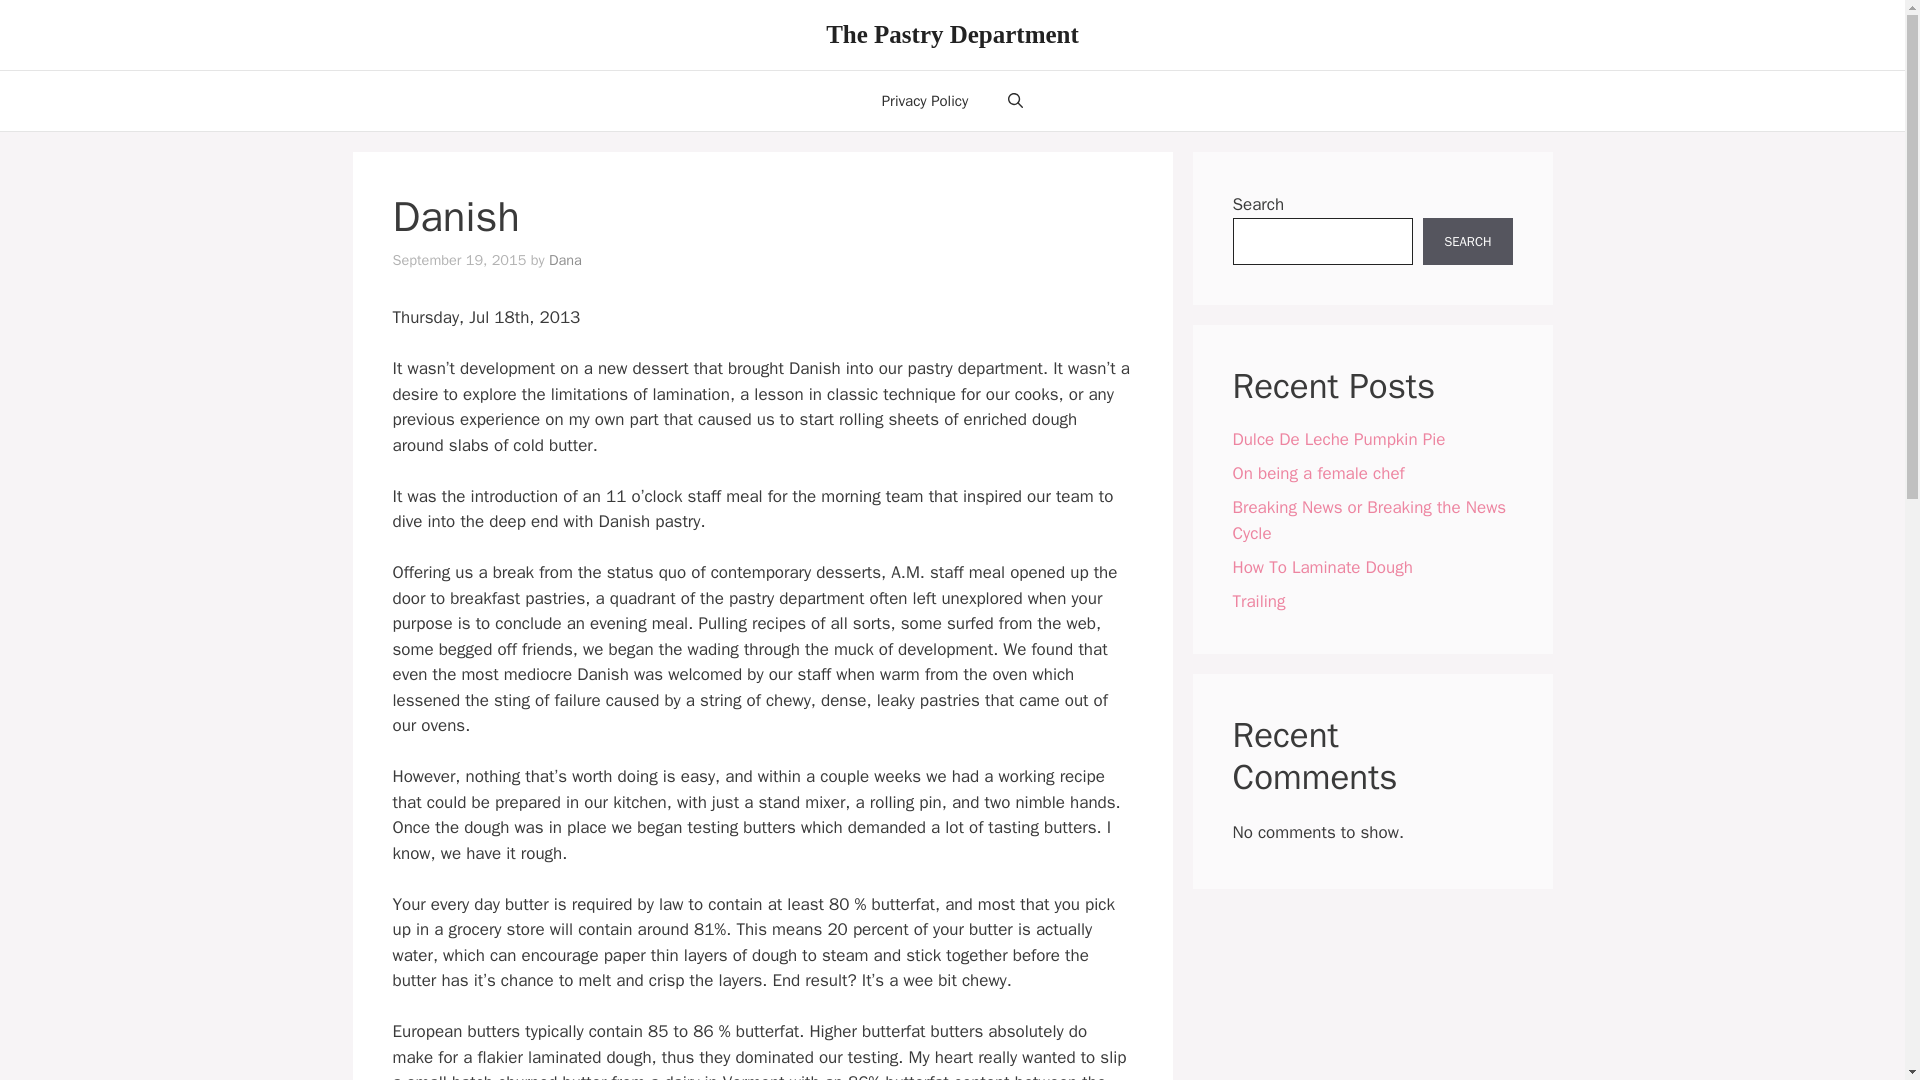 This screenshot has width=1920, height=1080. Describe the element at coordinates (1258, 600) in the screenshot. I see `Trailing` at that location.